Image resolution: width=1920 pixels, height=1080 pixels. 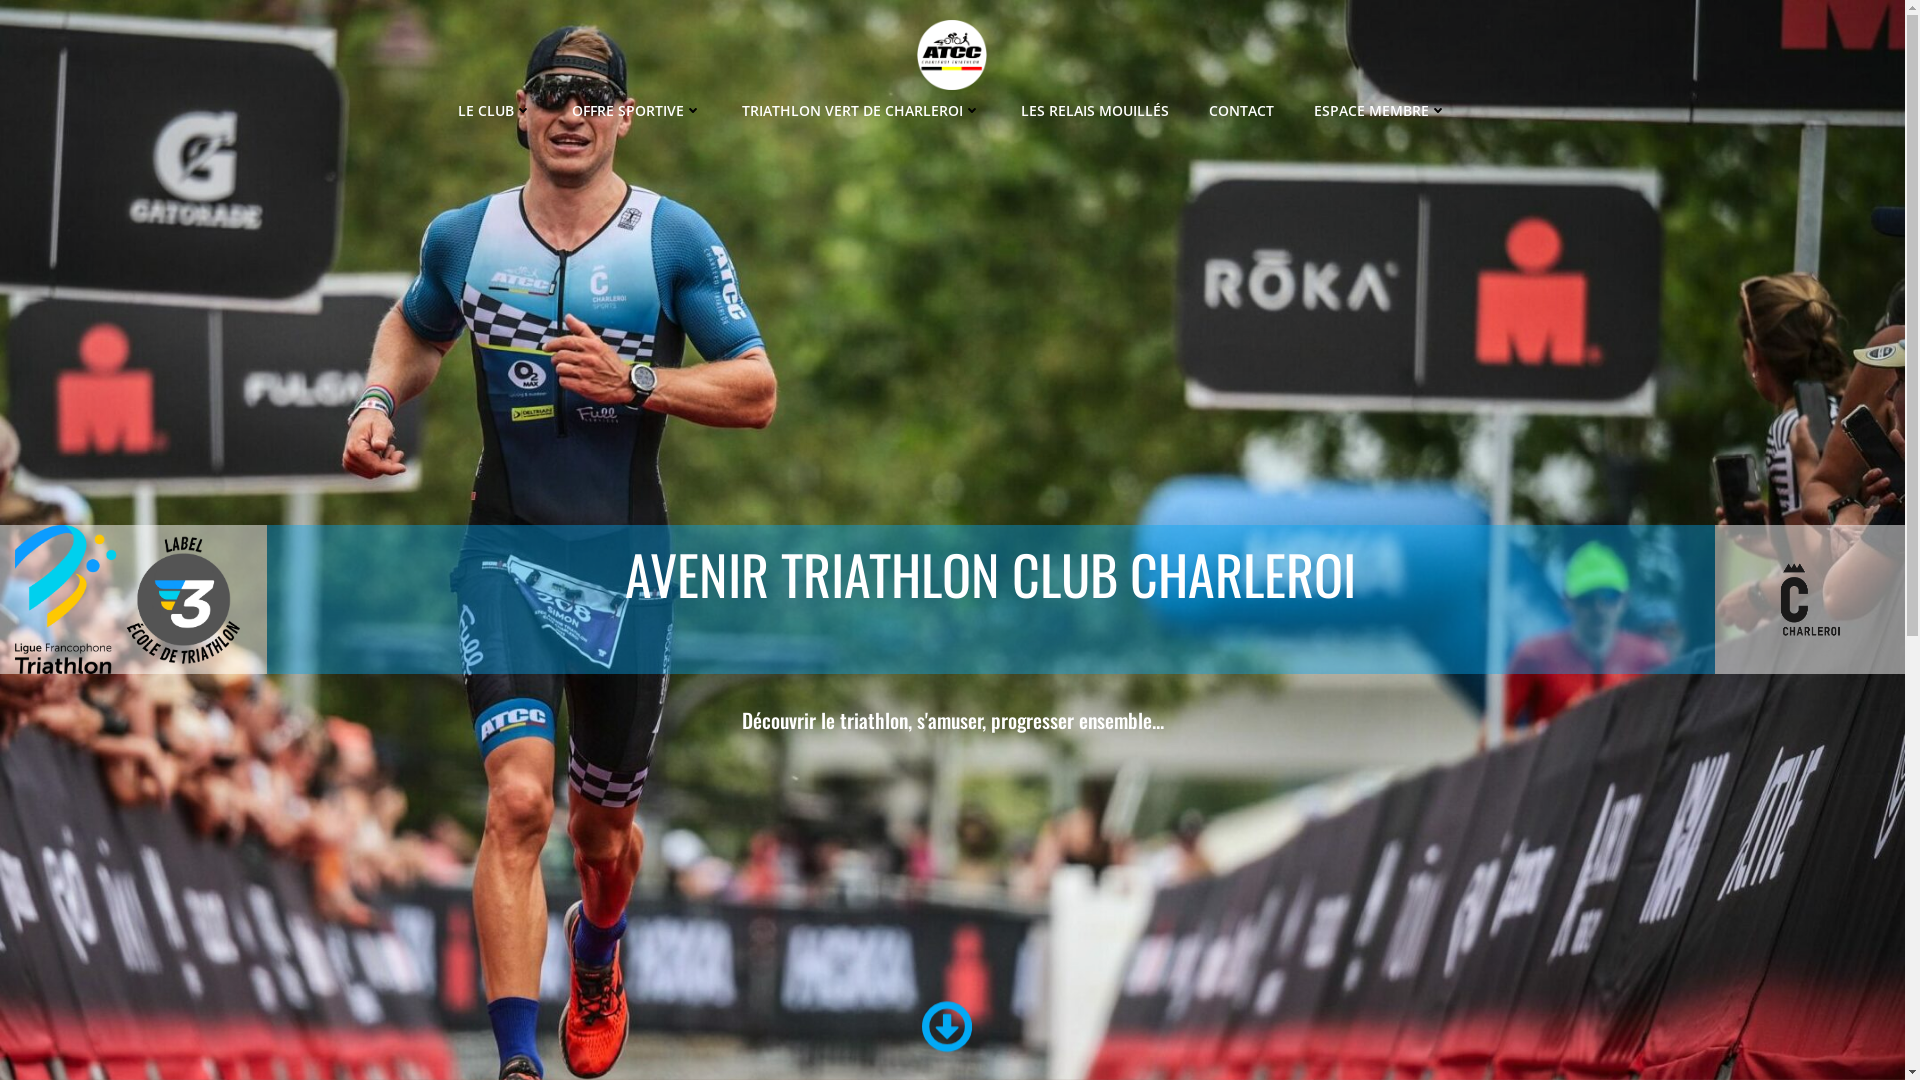 I want to click on OFFRE SPORTIVE, so click(x=637, y=110).